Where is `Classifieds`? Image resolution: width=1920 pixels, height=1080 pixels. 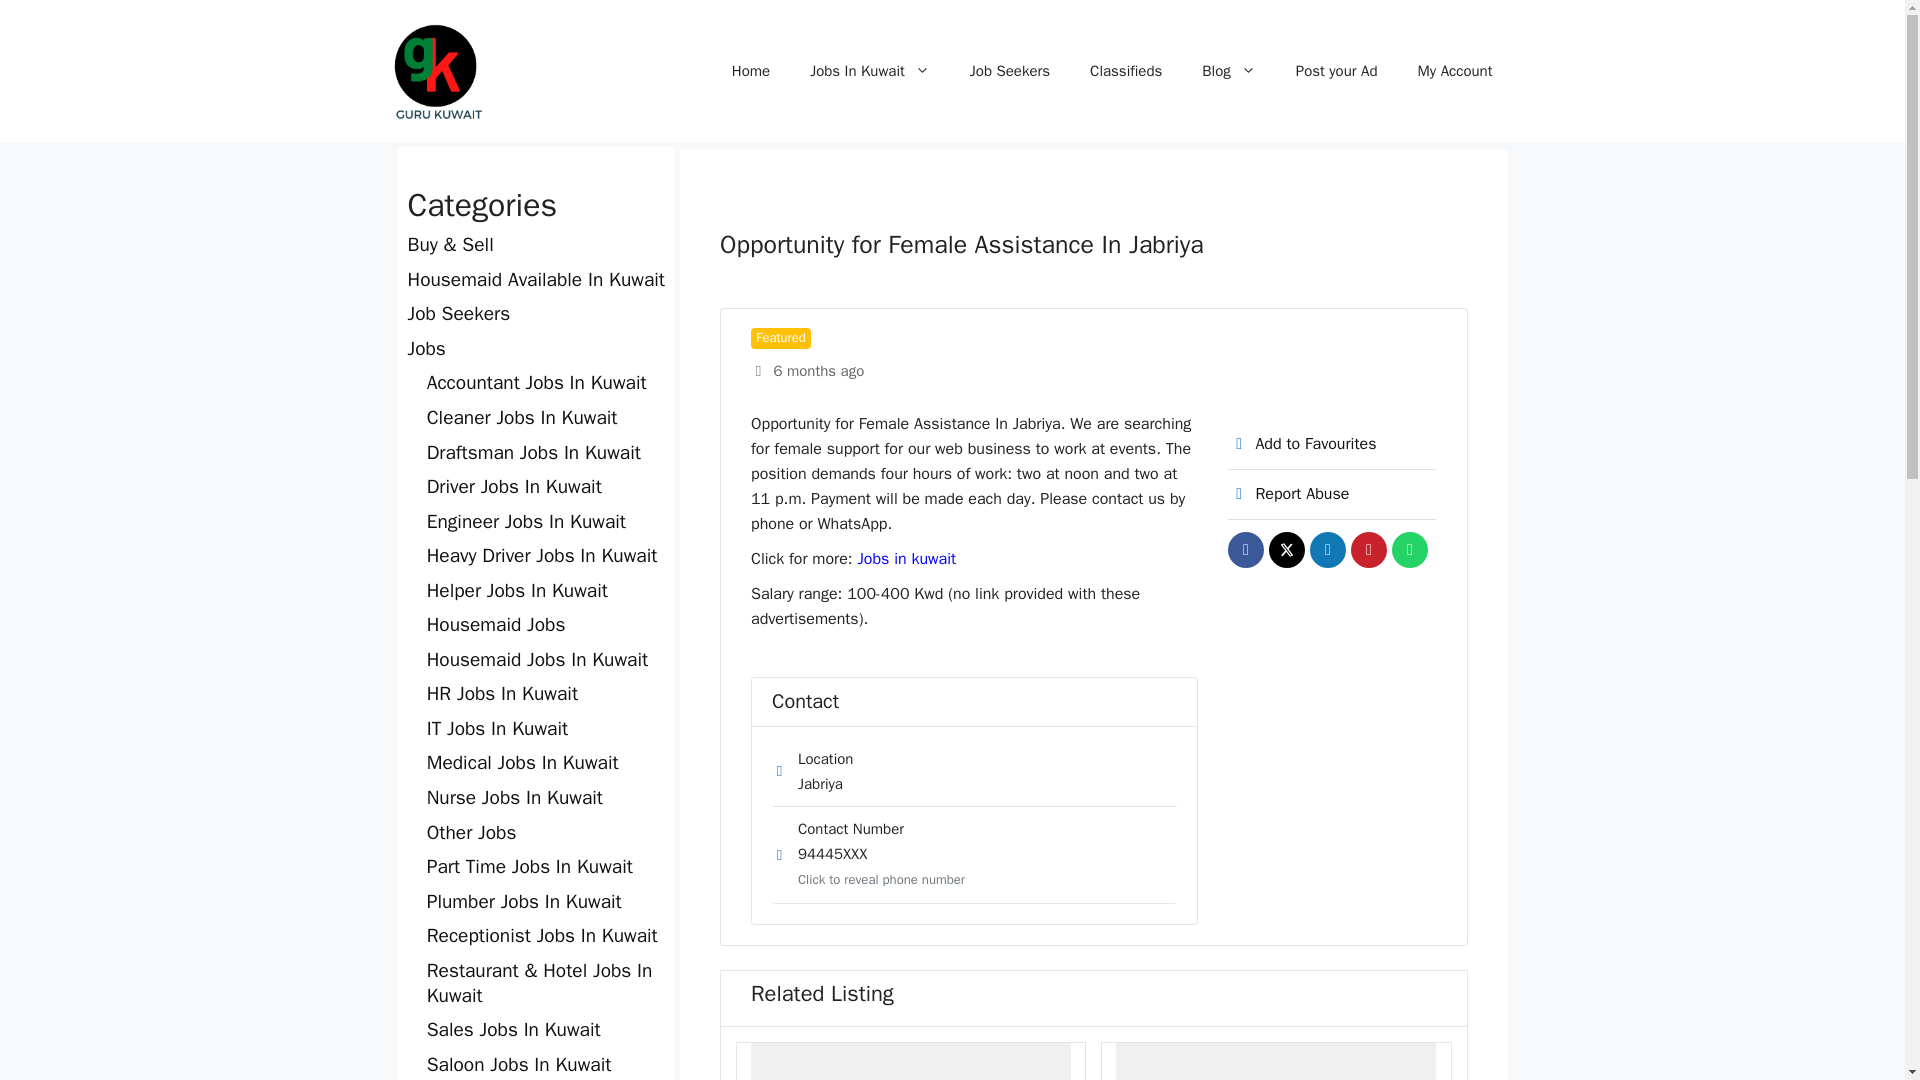
Classifieds is located at coordinates (1126, 71).